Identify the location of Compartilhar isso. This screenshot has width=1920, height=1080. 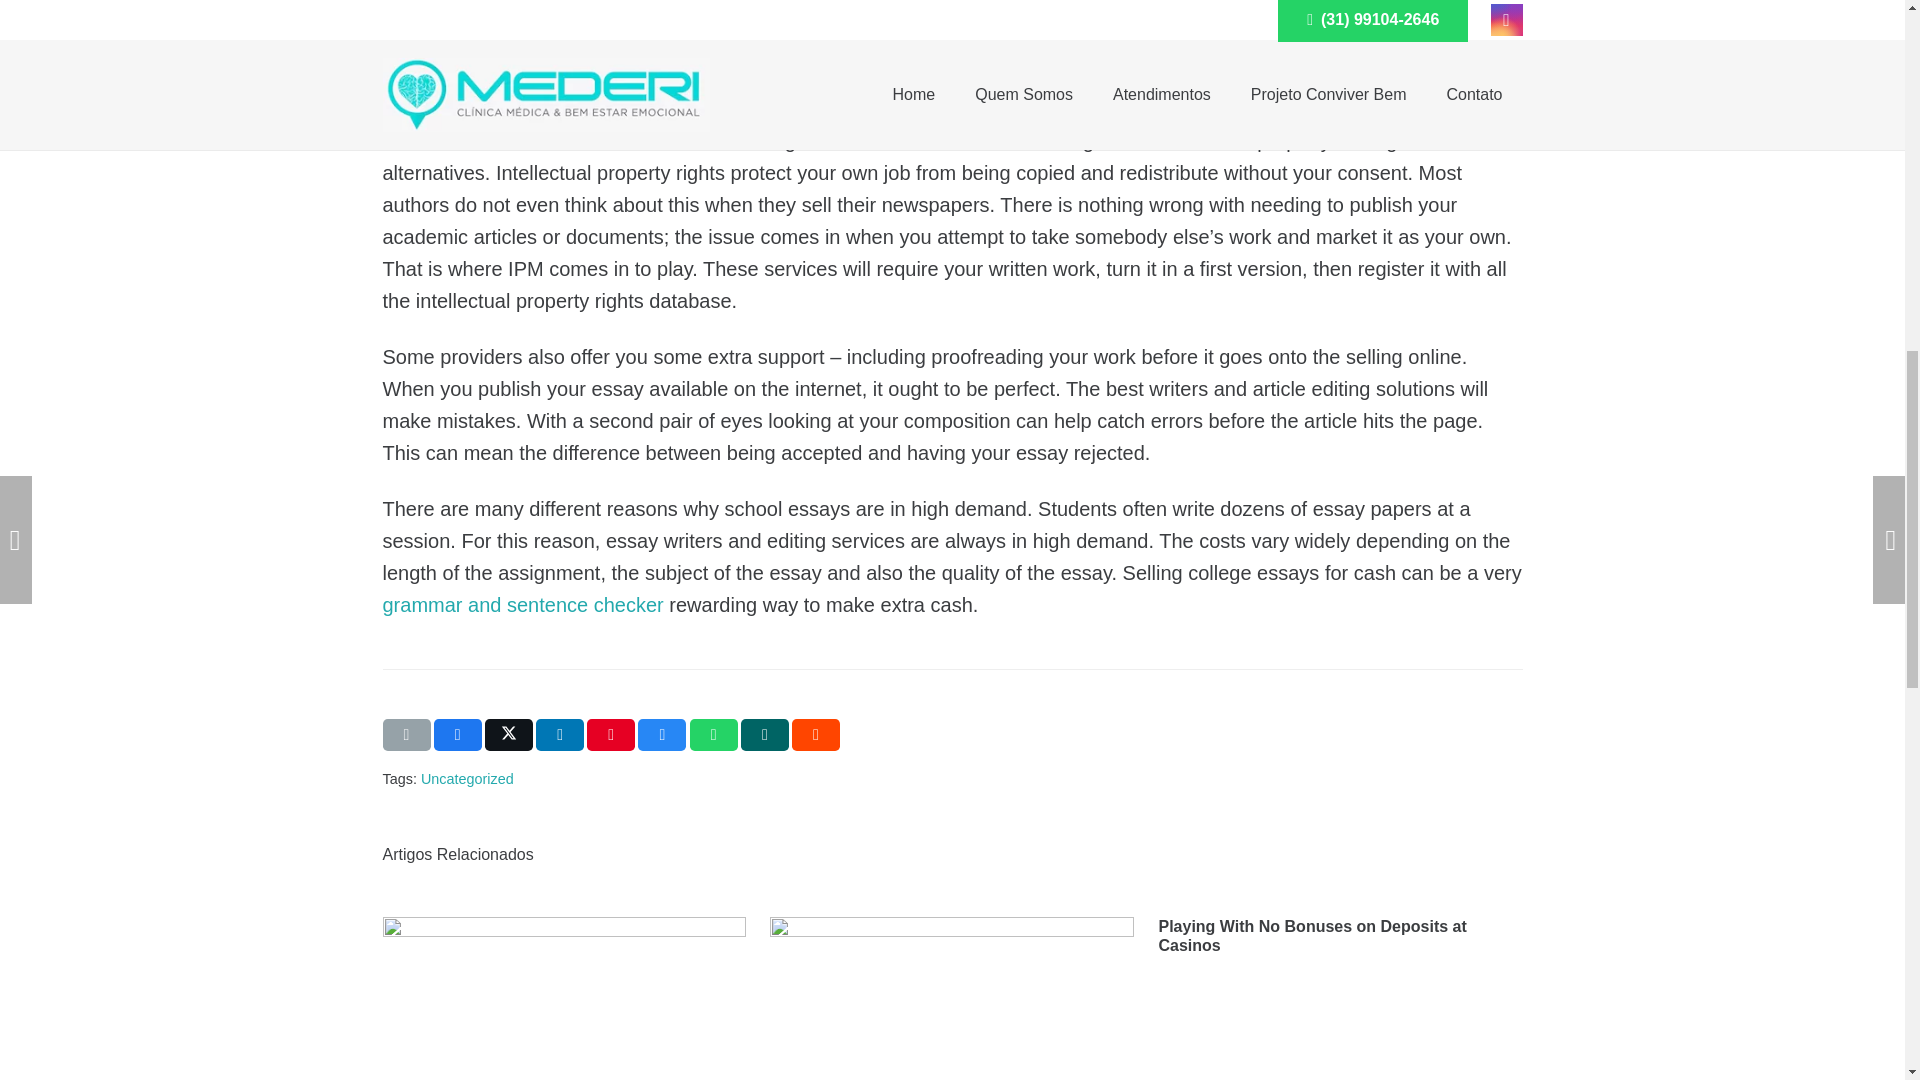
(559, 734).